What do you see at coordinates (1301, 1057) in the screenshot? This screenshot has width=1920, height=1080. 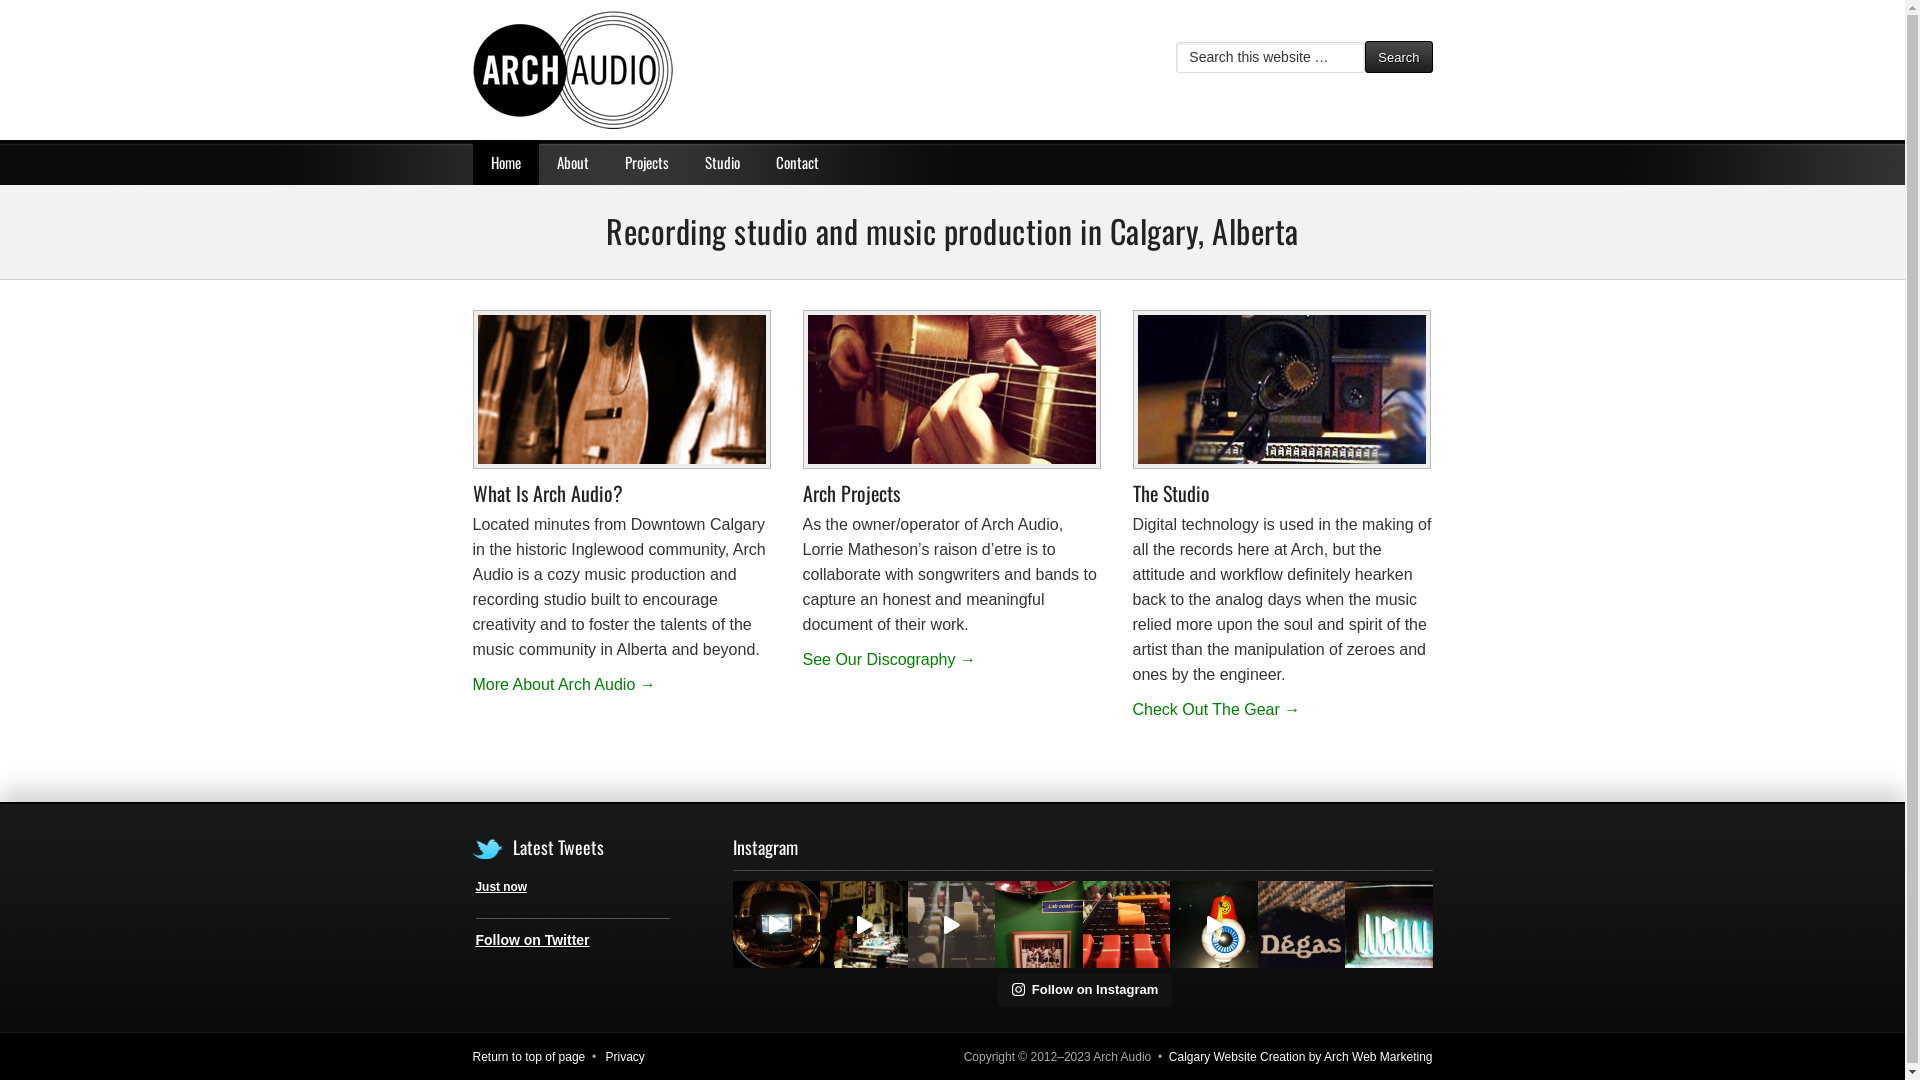 I see `Calgary Website Creation by Arch Web Marketing` at bounding box center [1301, 1057].